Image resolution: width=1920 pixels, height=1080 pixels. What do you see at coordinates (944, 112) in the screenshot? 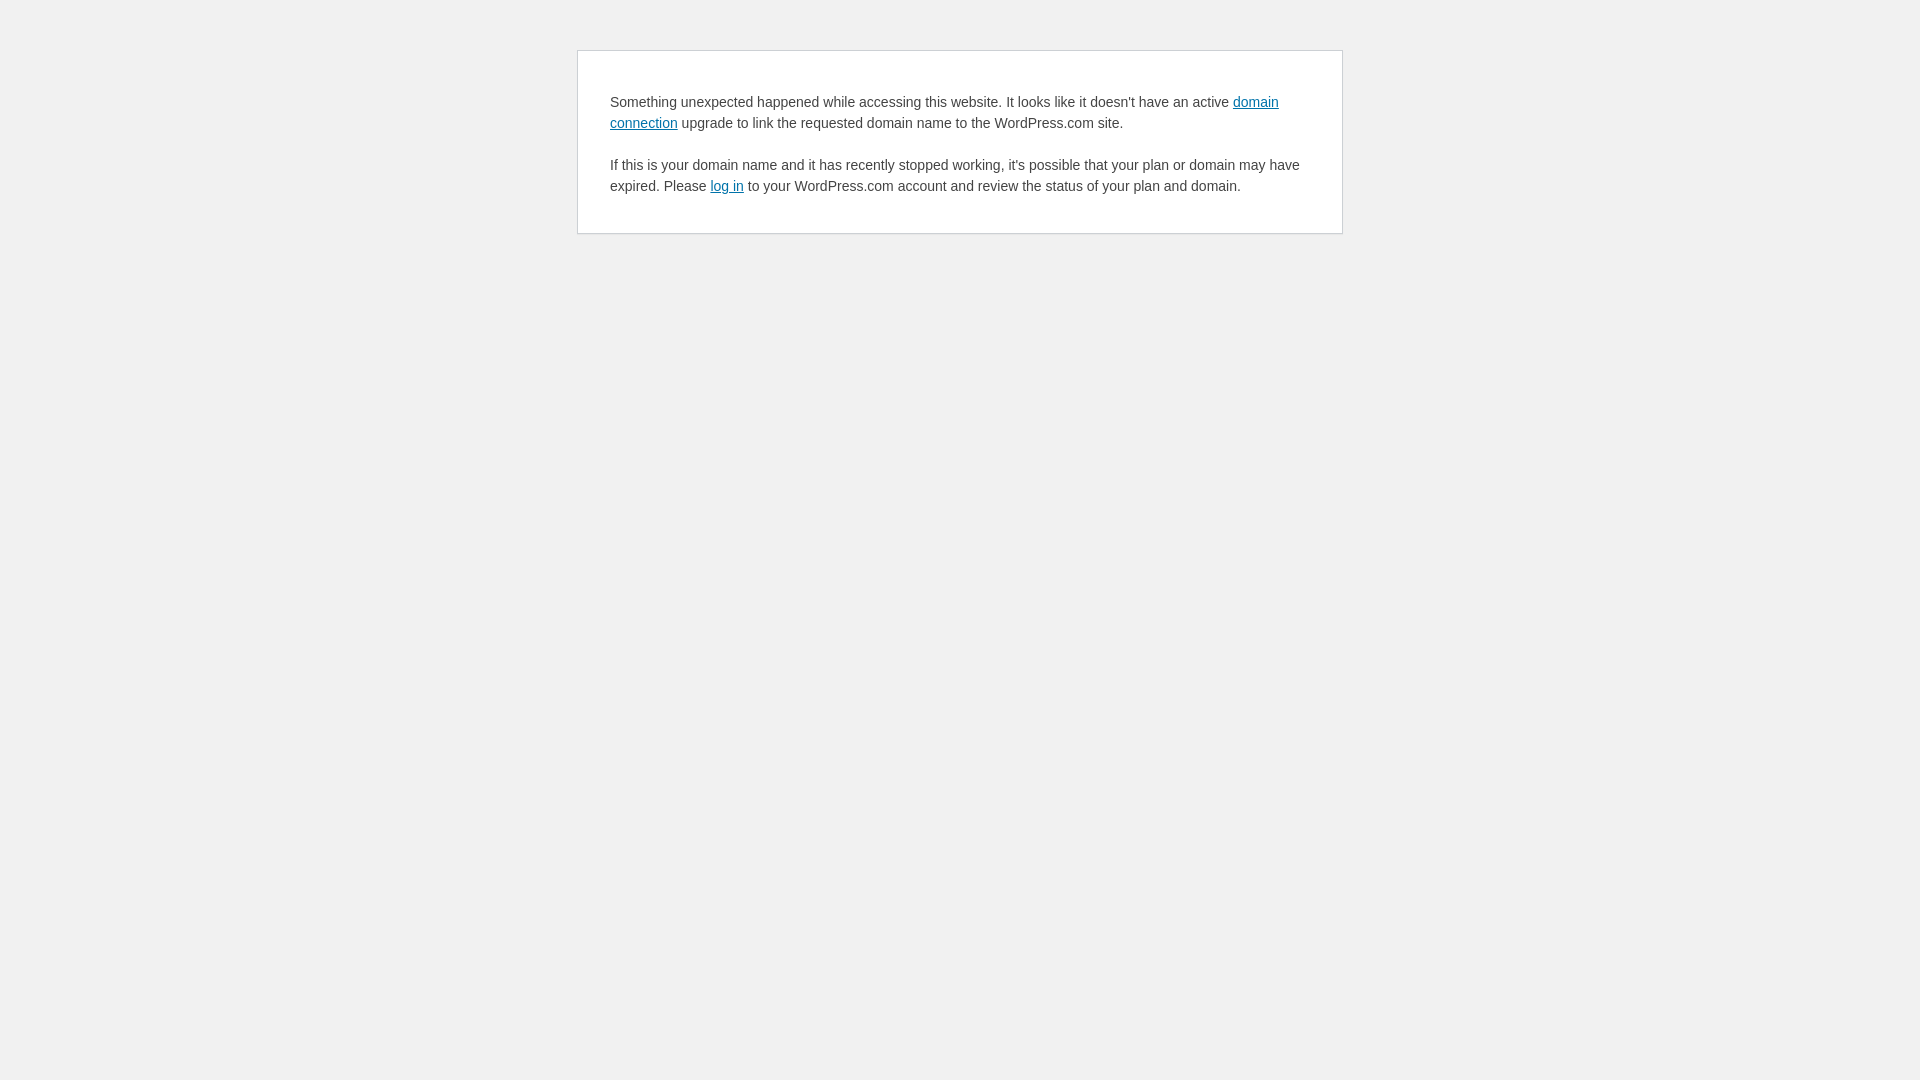
I see `domain connection` at bounding box center [944, 112].